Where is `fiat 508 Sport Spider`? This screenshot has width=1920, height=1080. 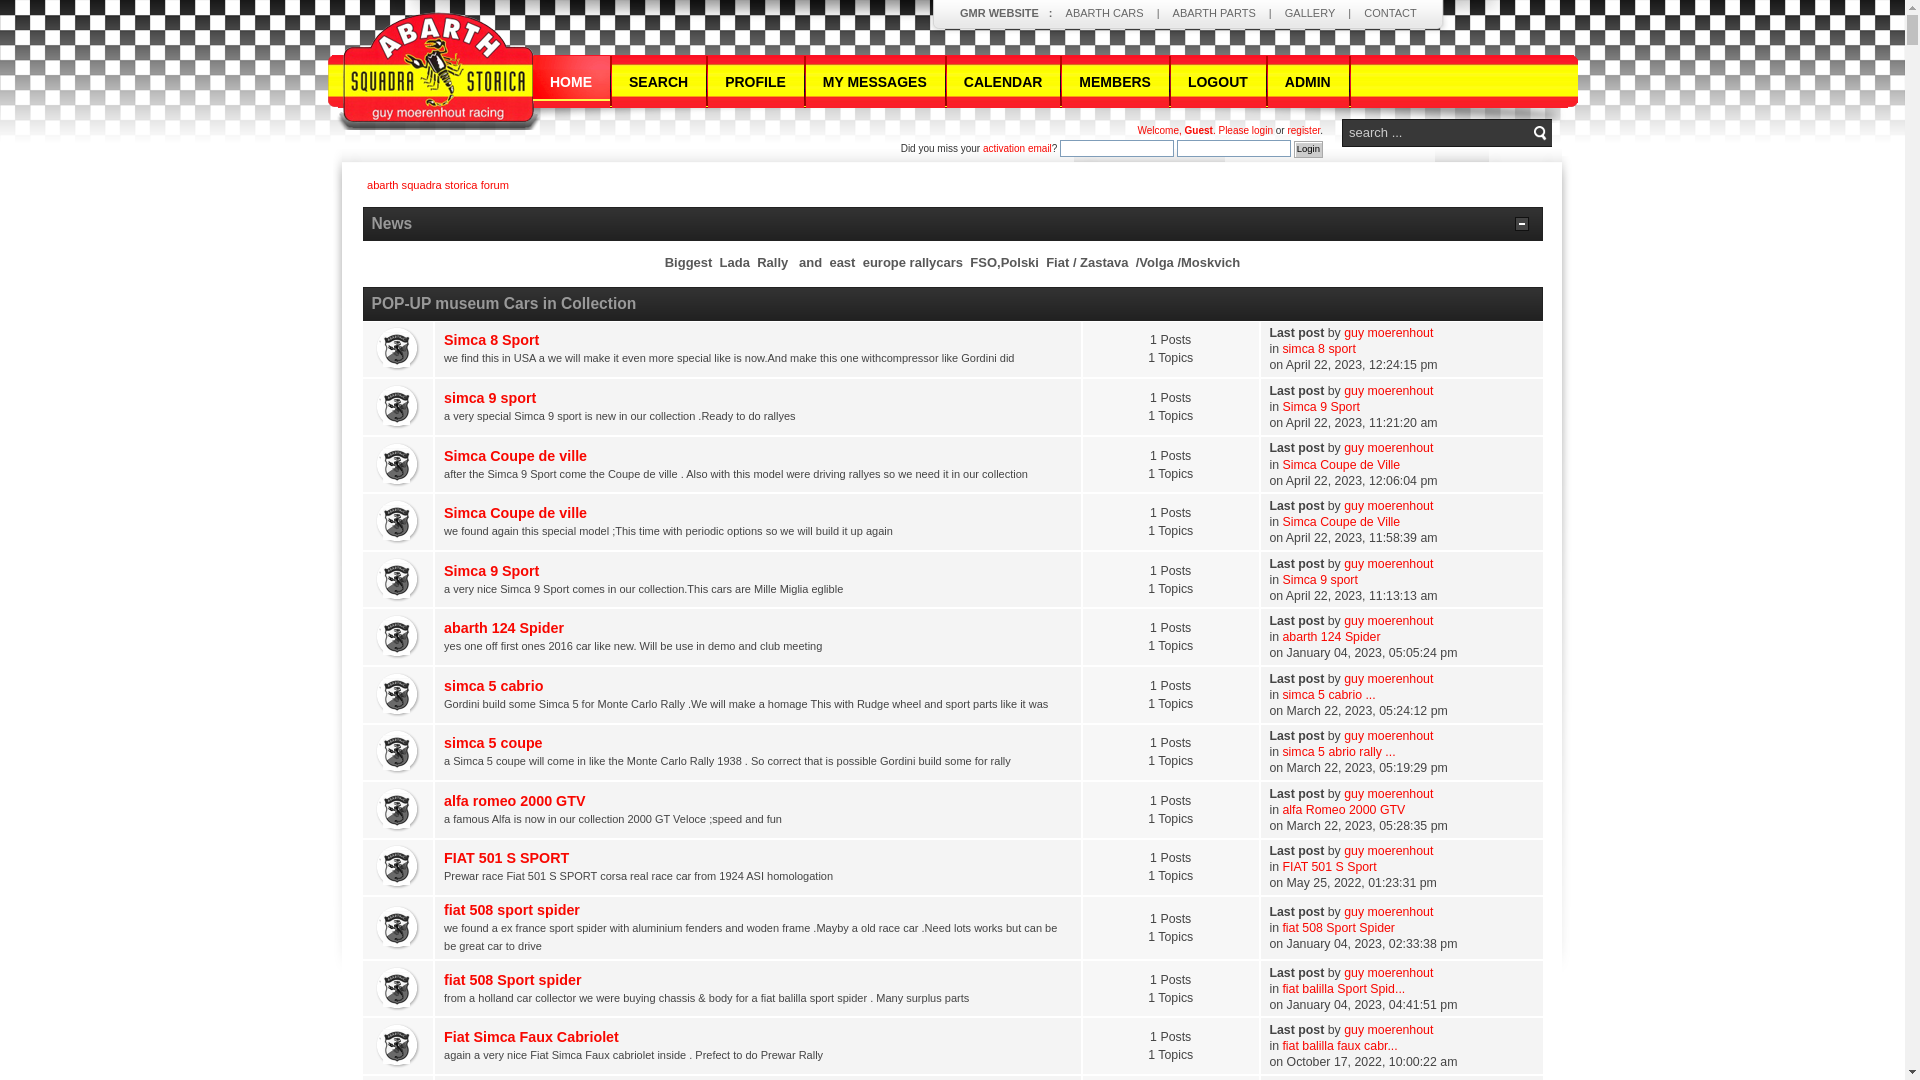 fiat 508 Sport Spider is located at coordinates (1338, 928).